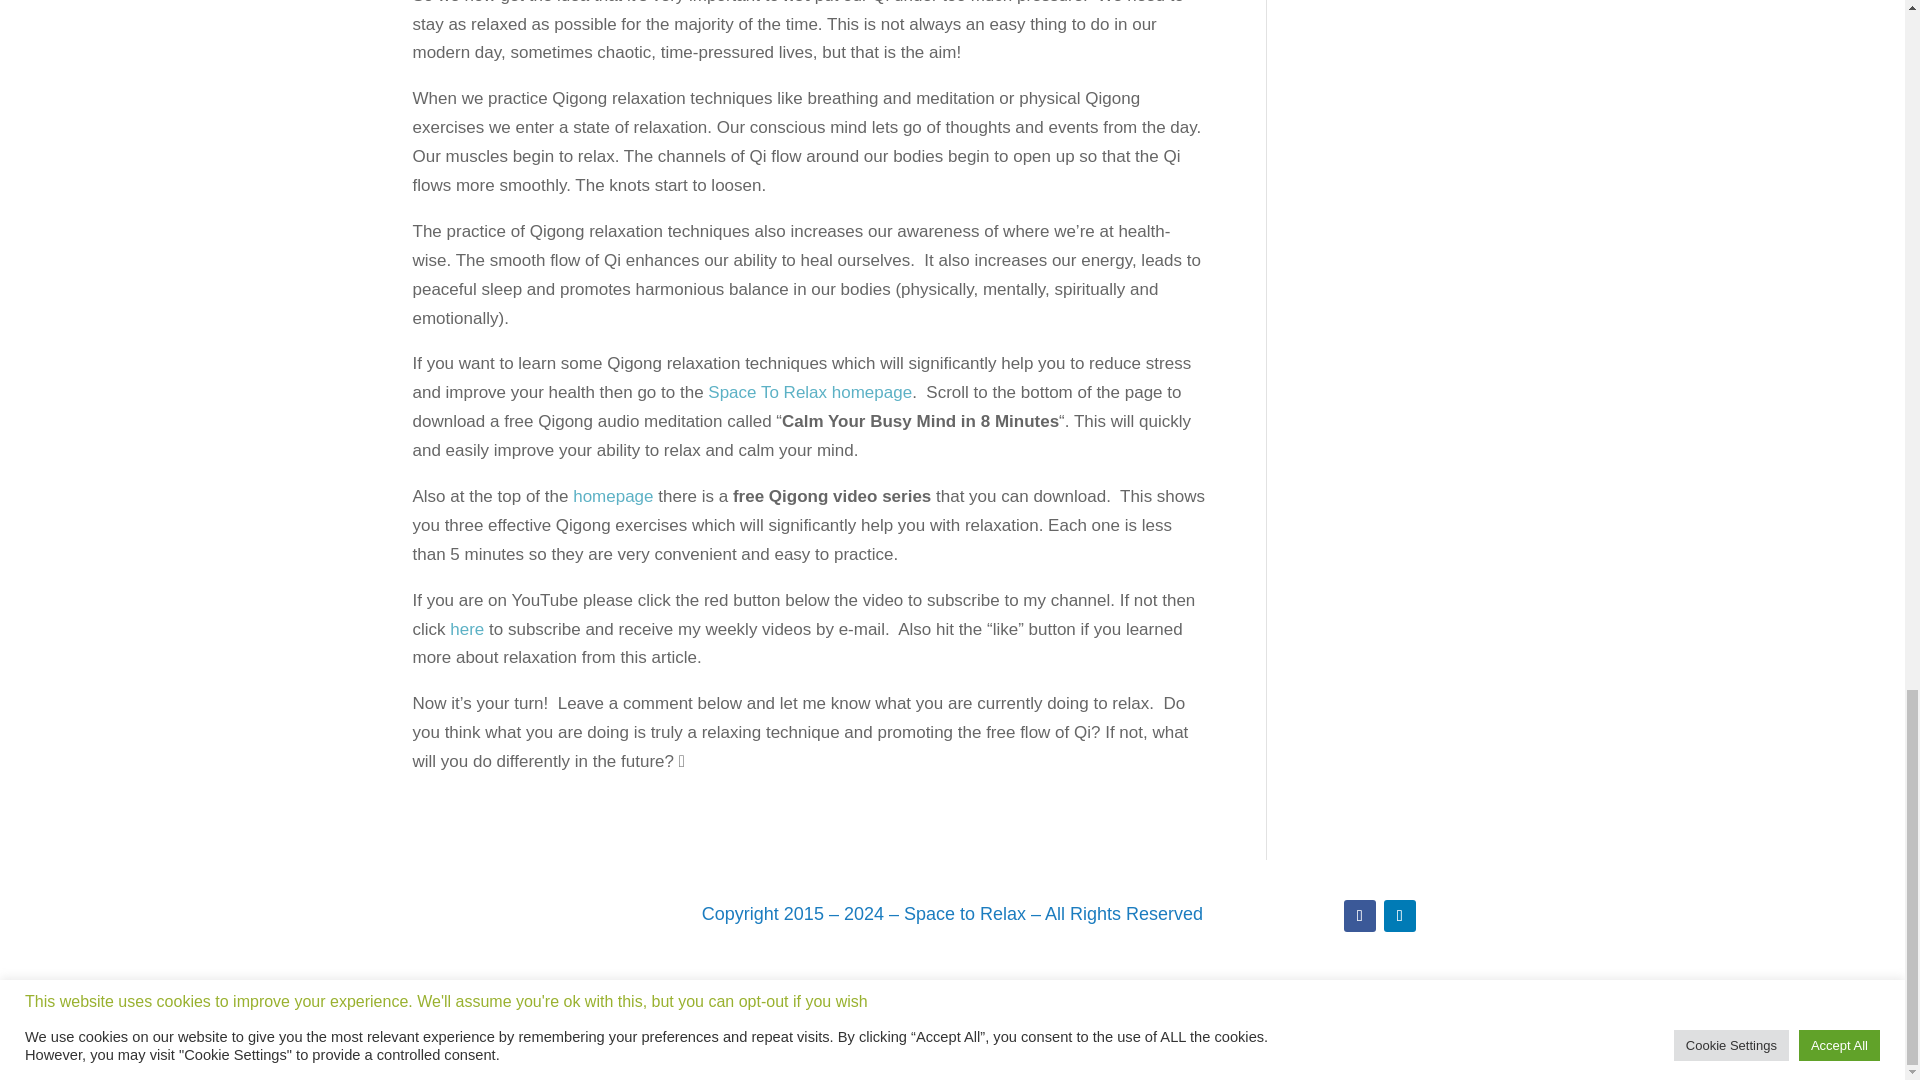 The image size is (1920, 1080). Describe the element at coordinates (1360, 916) in the screenshot. I see `Follow on Facebook` at that location.